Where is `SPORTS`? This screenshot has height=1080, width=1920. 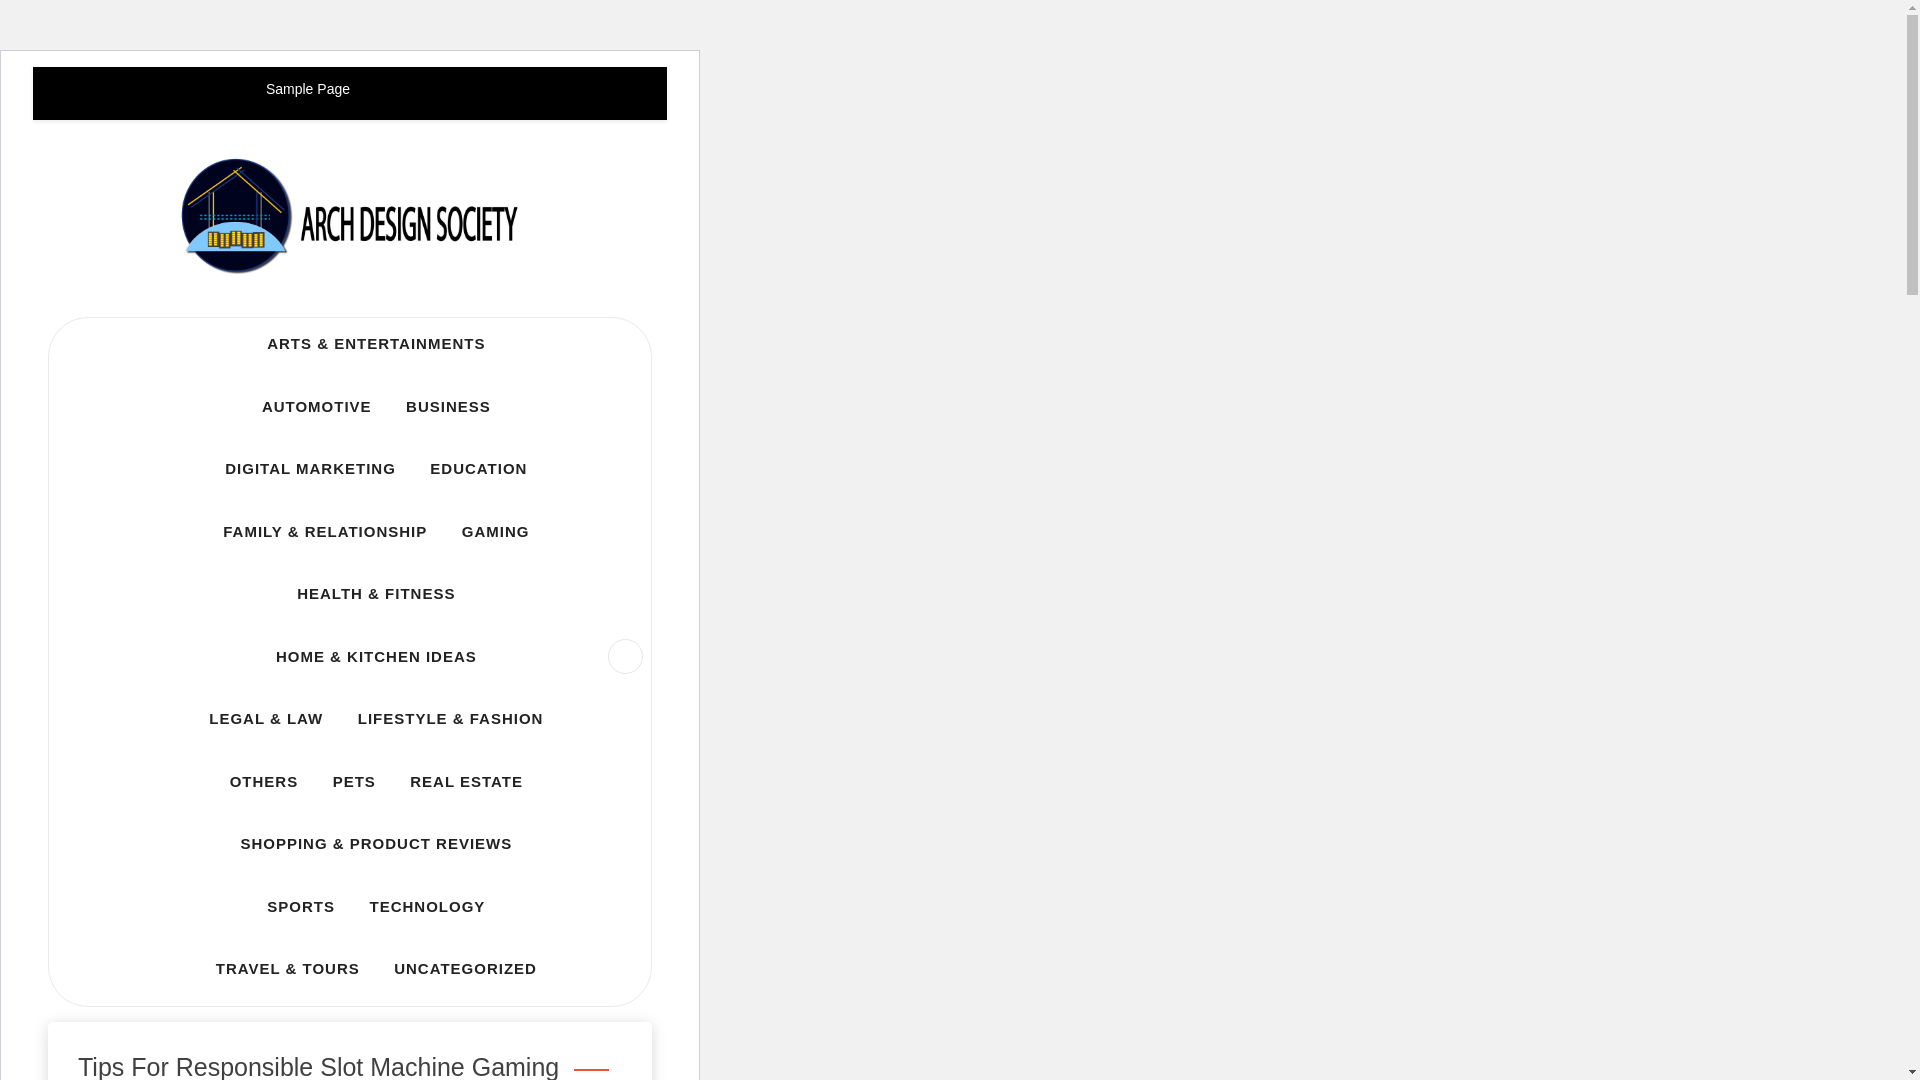
SPORTS is located at coordinates (300, 906).